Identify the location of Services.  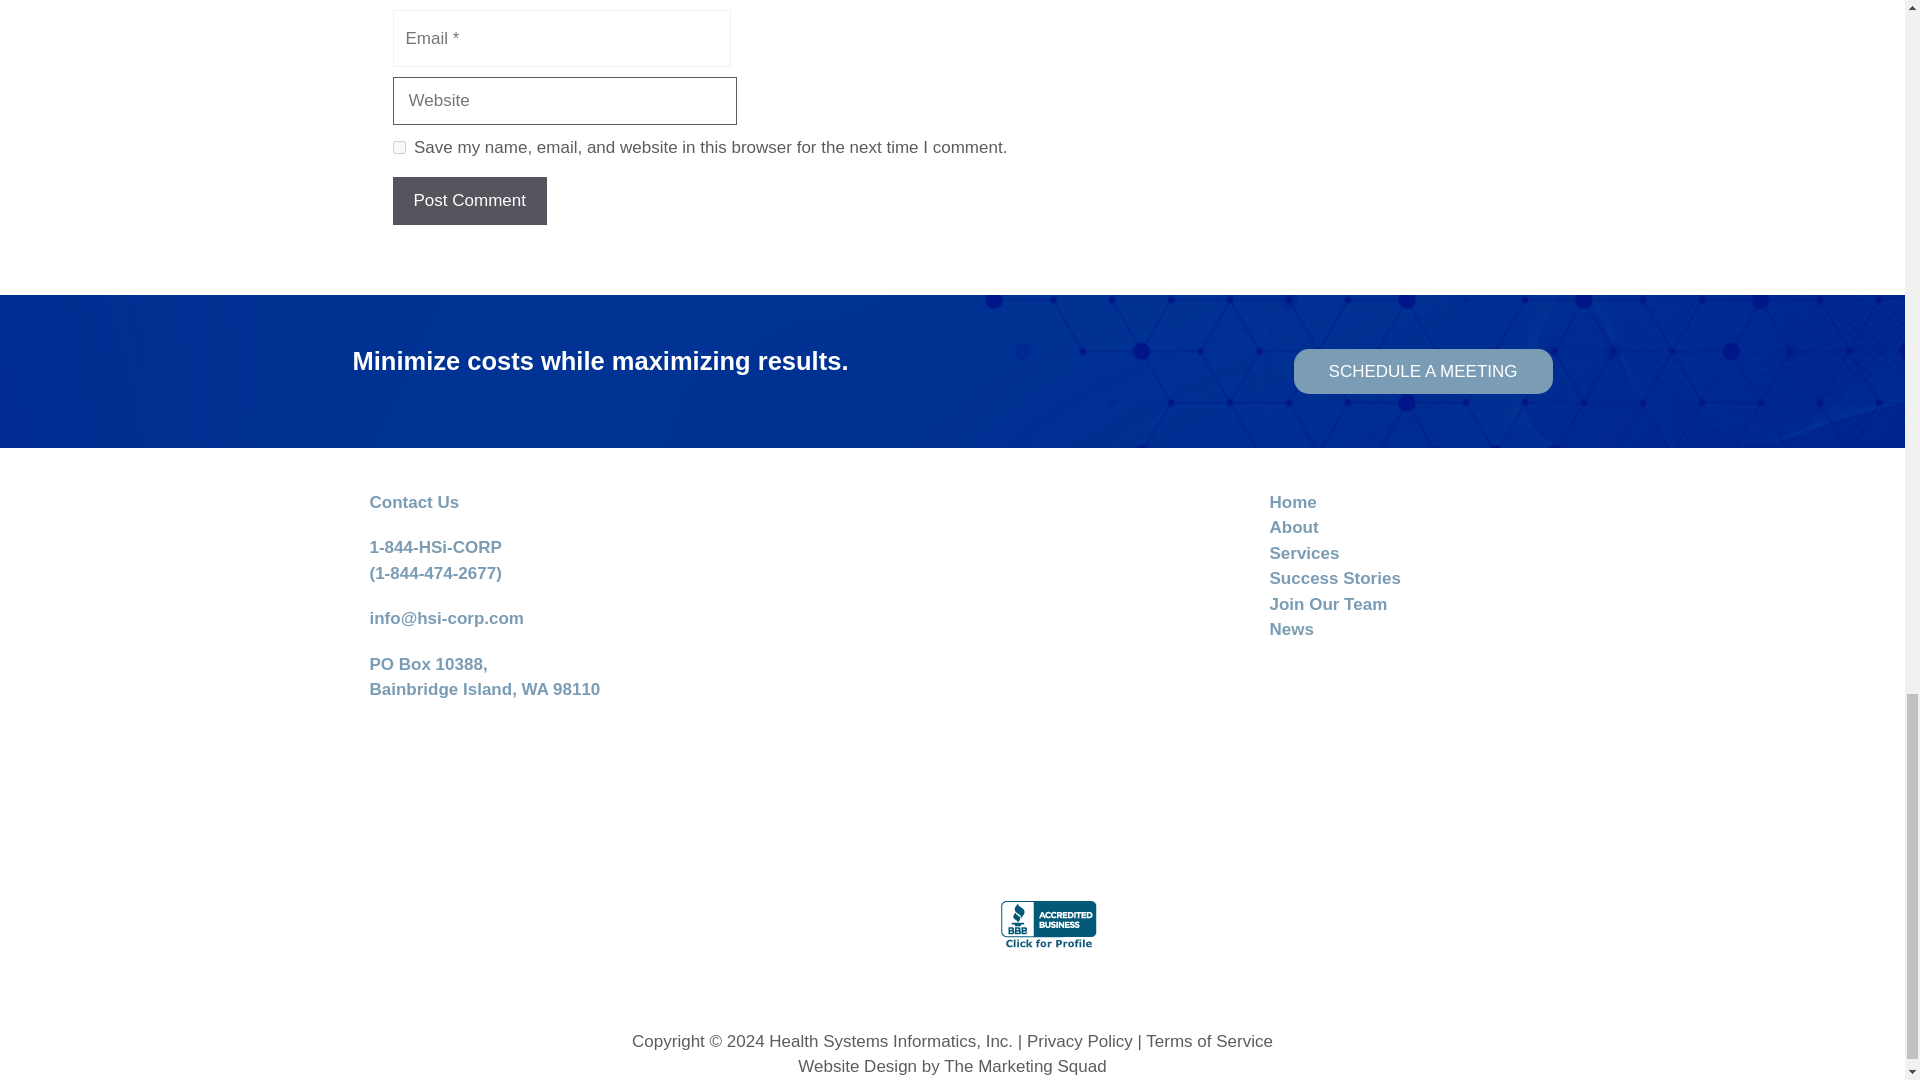
(1304, 553).